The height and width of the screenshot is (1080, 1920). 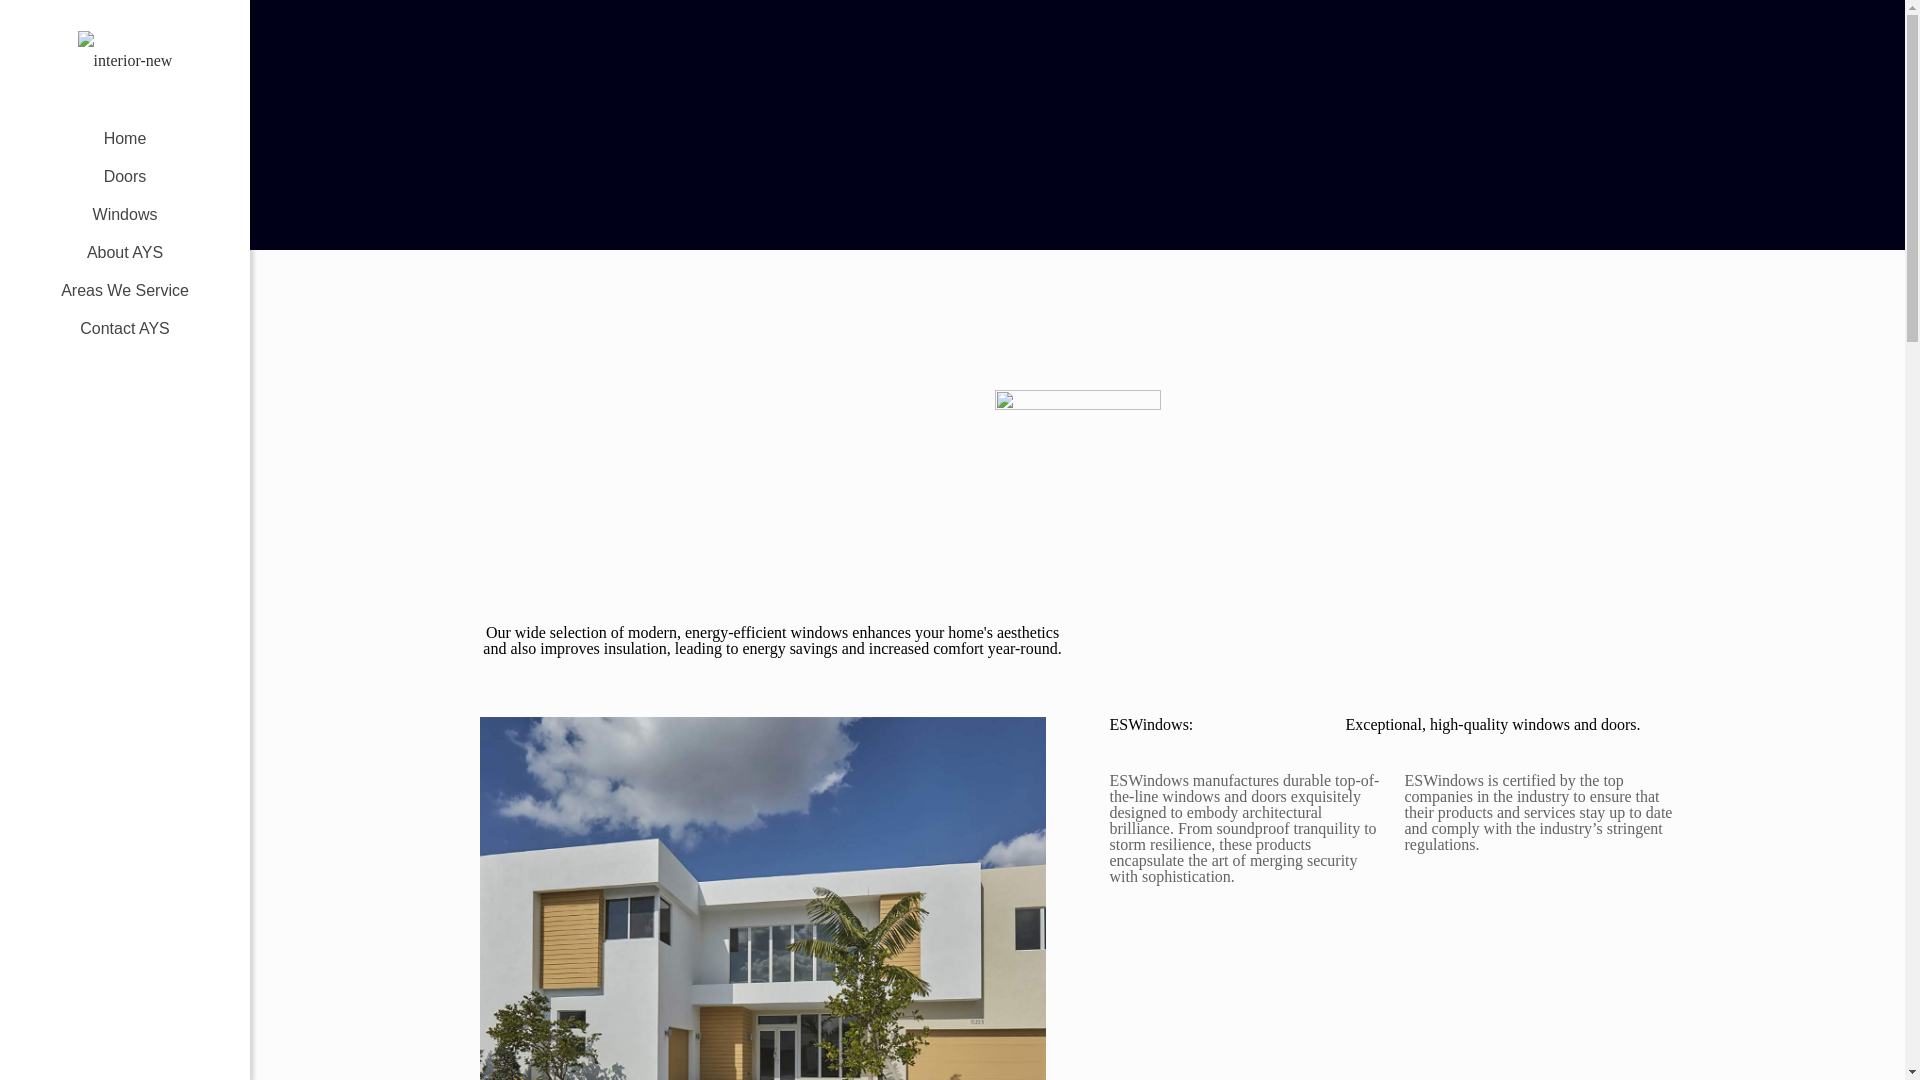 What do you see at coordinates (124, 138) in the screenshot?
I see `Home` at bounding box center [124, 138].